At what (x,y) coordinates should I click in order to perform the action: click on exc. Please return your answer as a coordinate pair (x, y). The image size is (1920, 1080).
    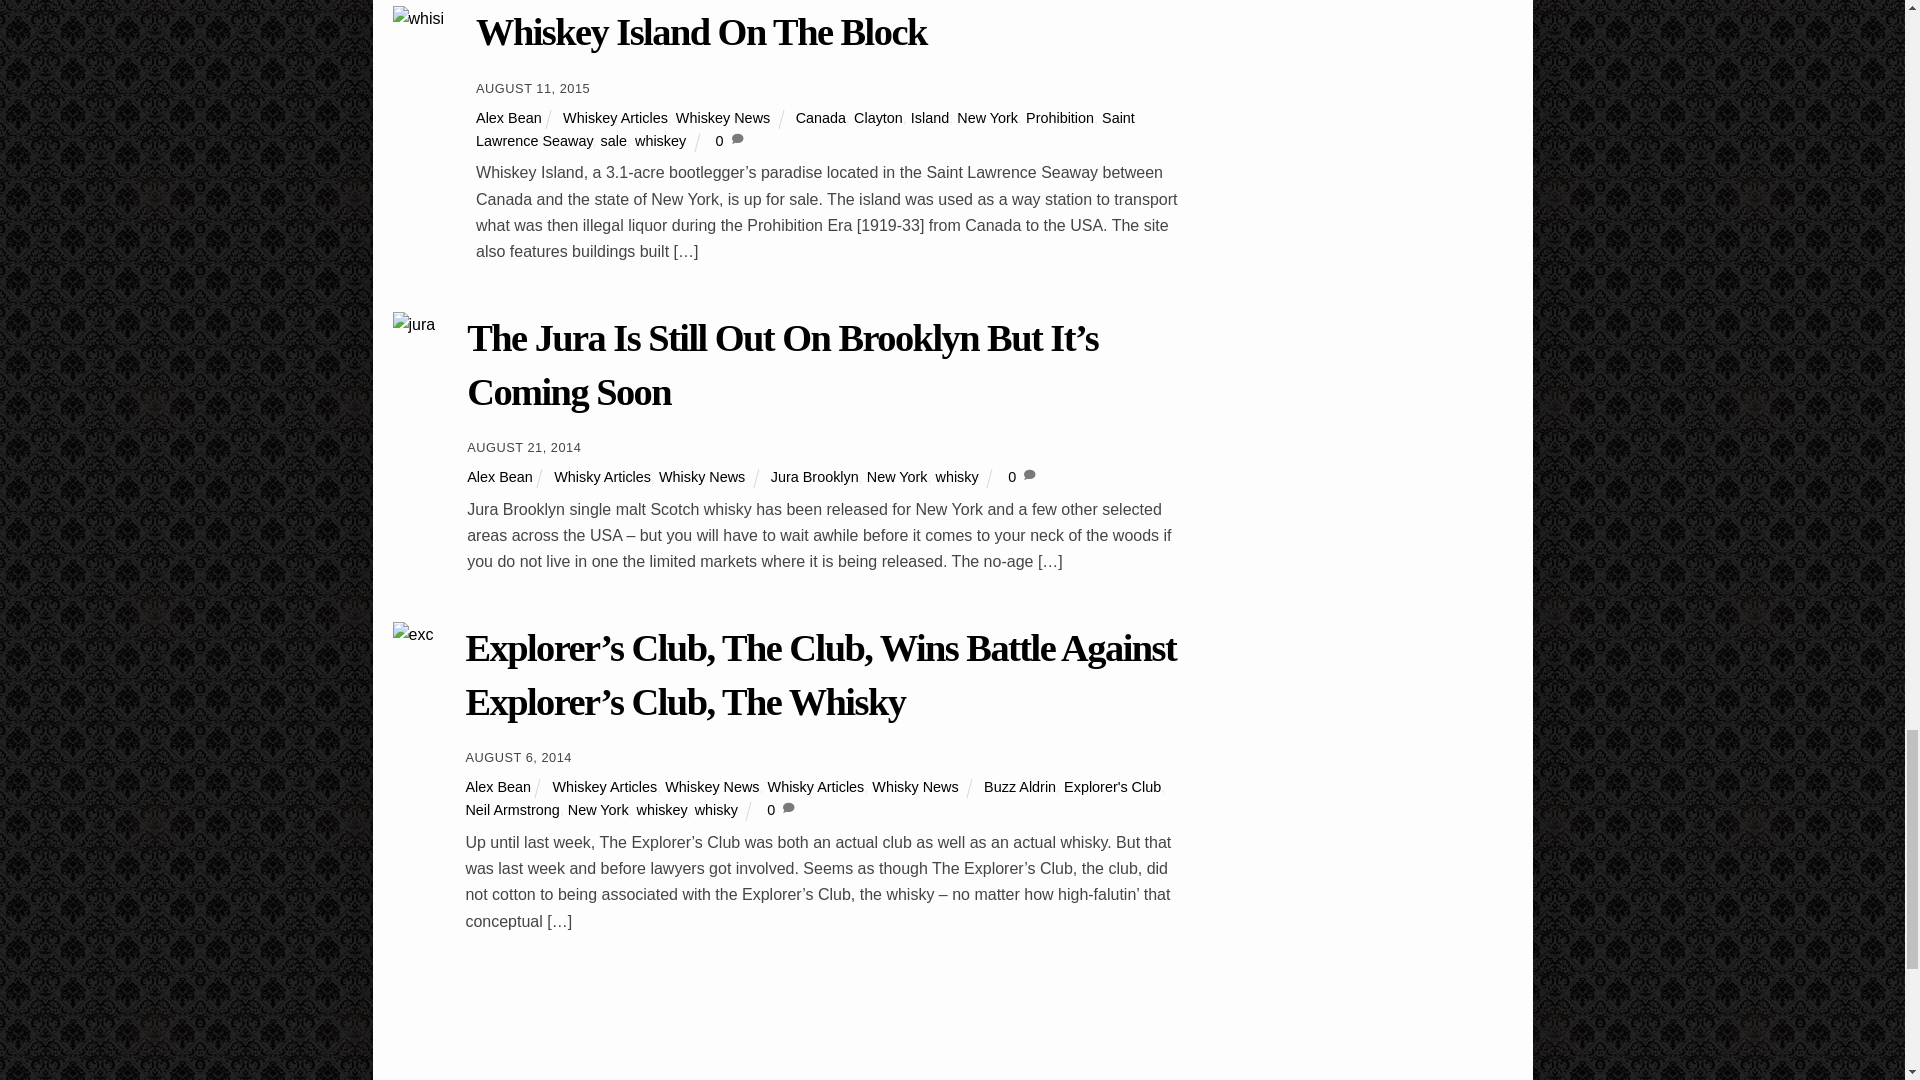
    Looking at the image, I should click on (412, 635).